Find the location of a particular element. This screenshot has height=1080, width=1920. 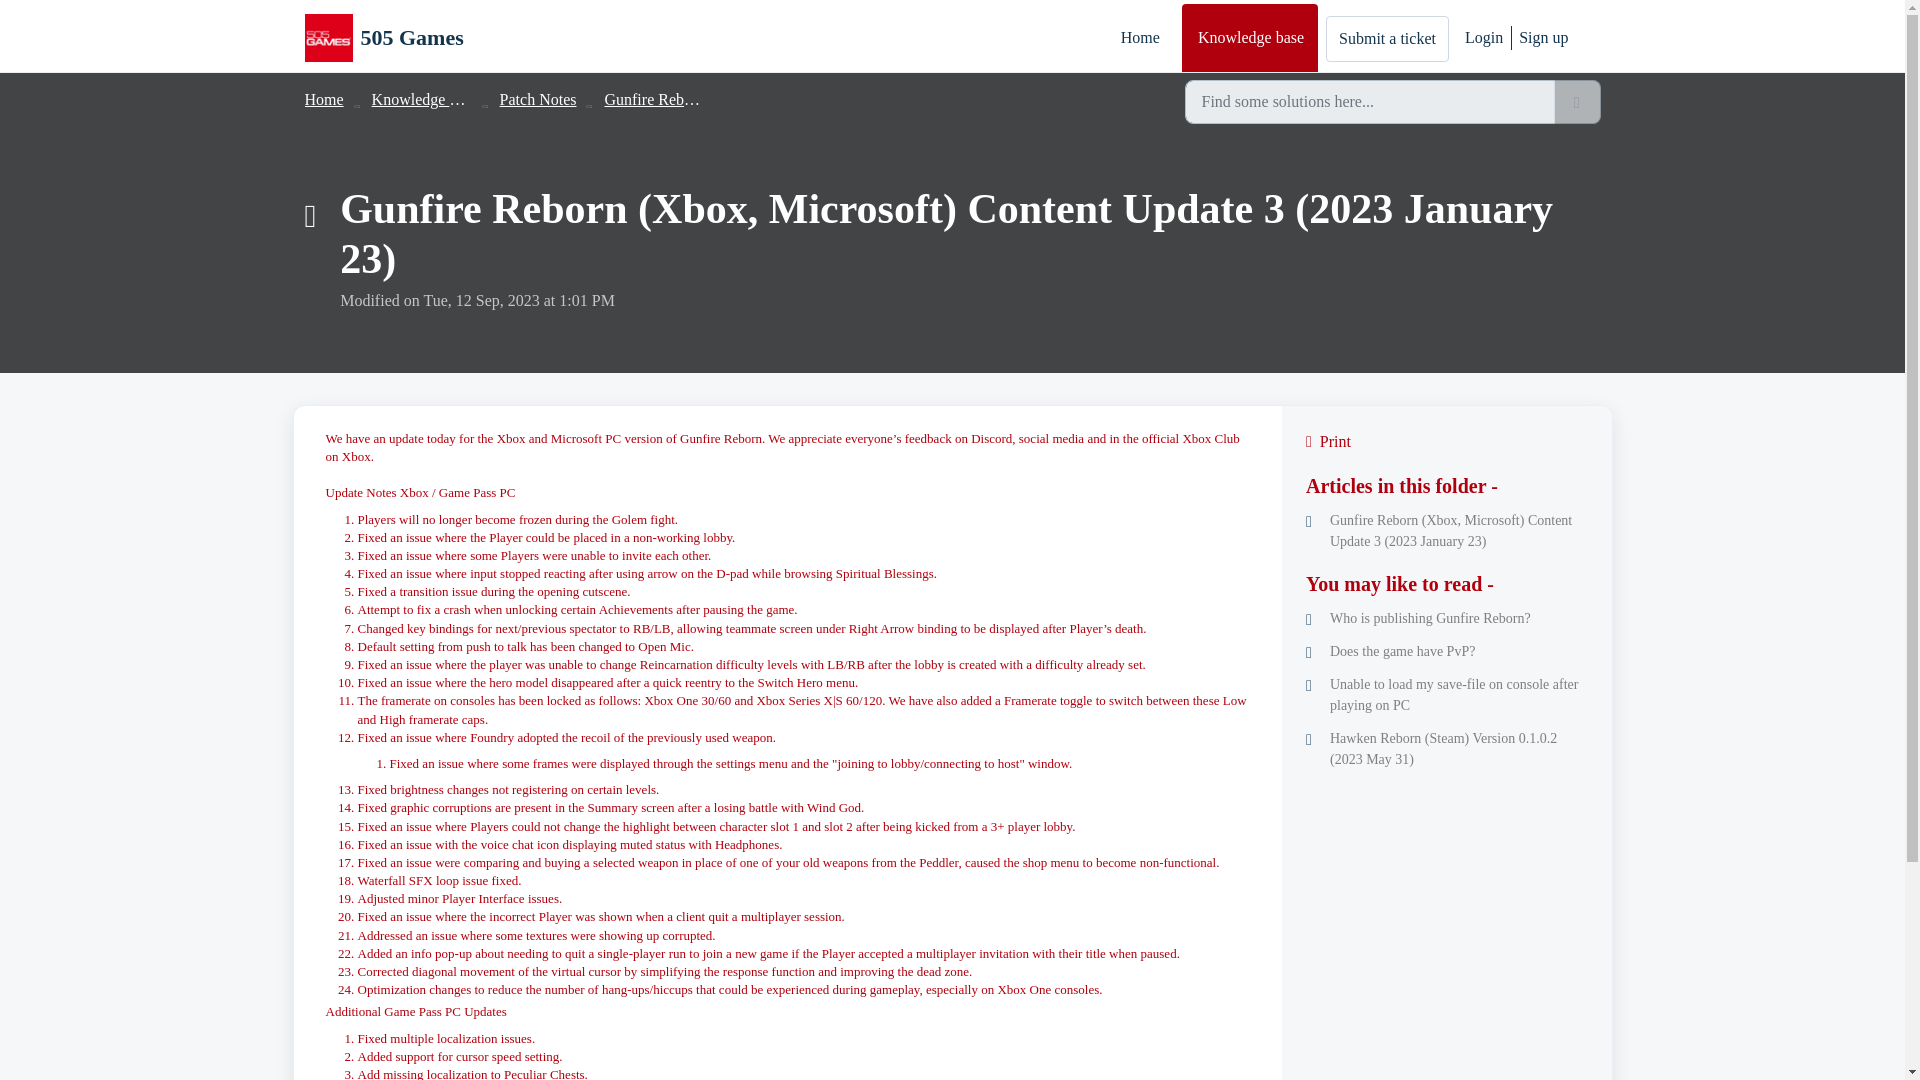

Who is publishing Gunfire Reborn? is located at coordinates (1446, 618).